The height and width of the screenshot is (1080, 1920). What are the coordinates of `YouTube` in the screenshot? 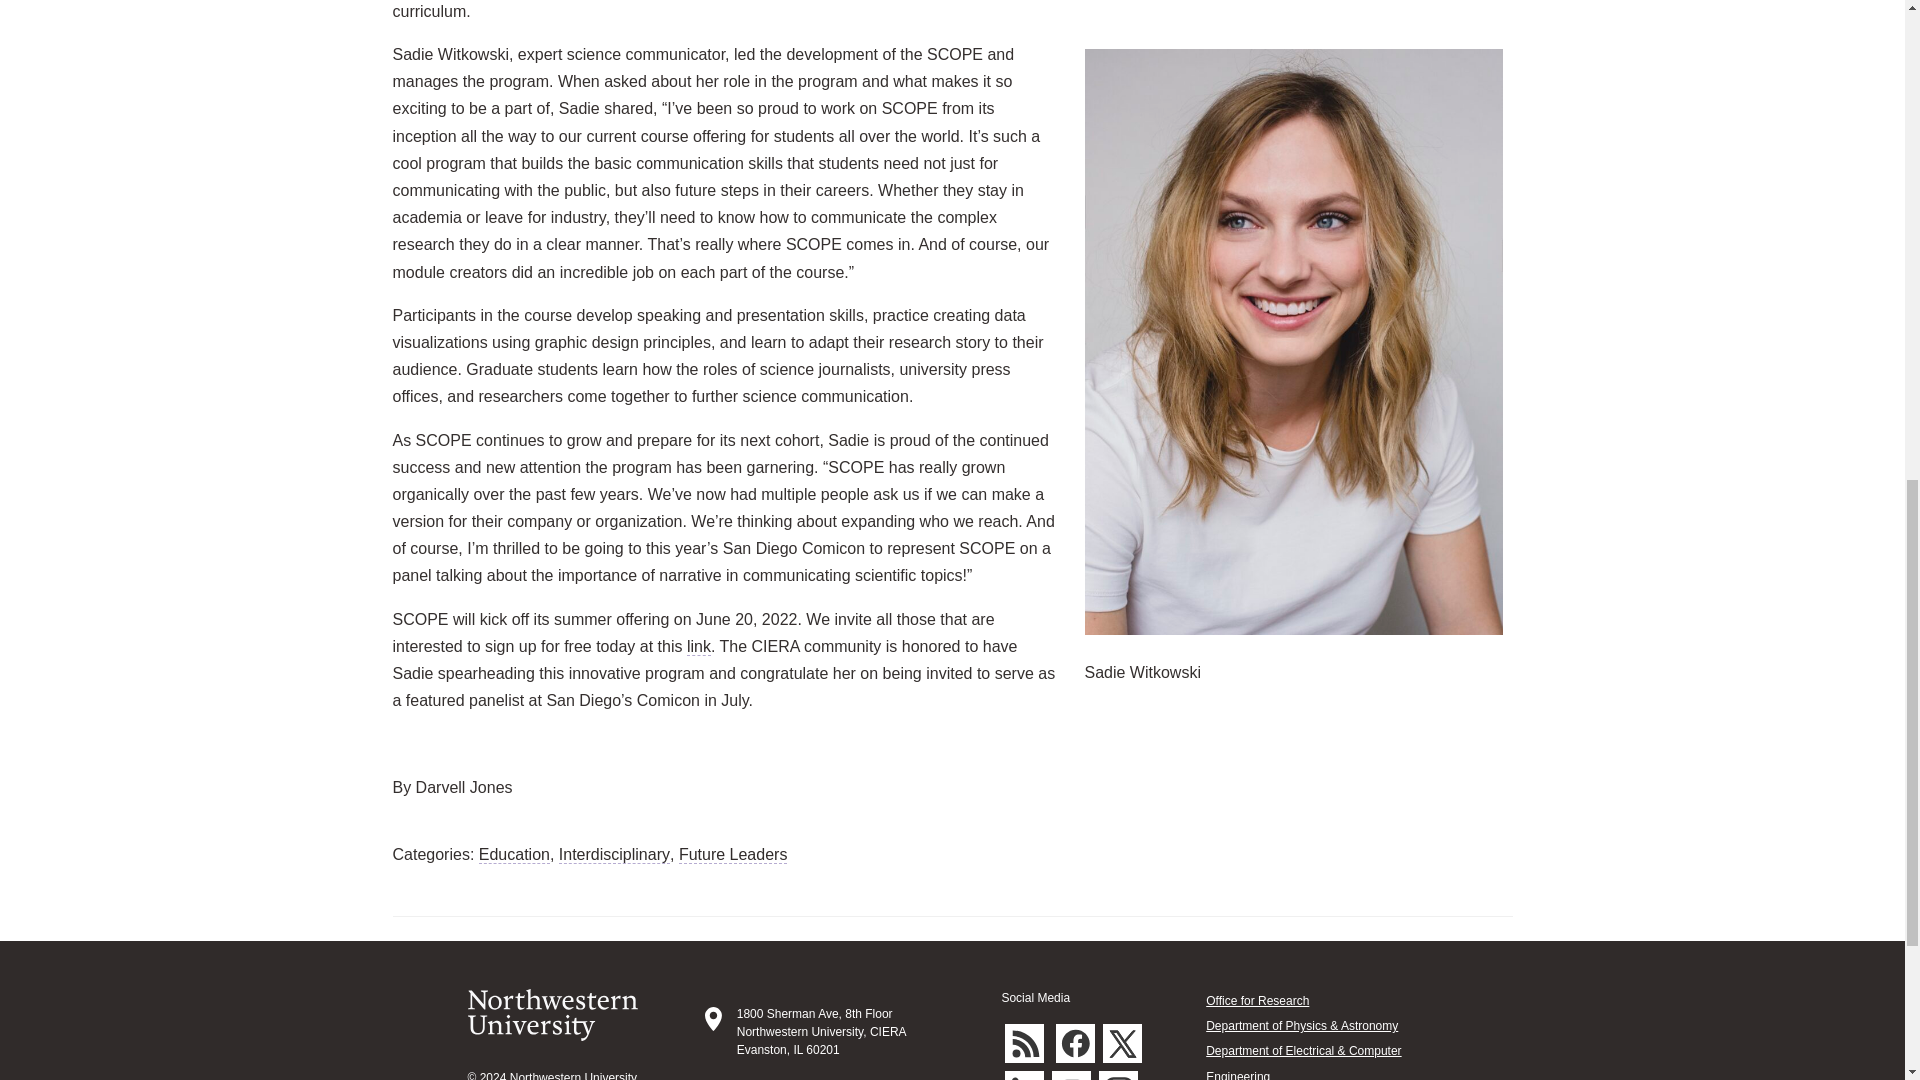 It's located at (1071, 1076).